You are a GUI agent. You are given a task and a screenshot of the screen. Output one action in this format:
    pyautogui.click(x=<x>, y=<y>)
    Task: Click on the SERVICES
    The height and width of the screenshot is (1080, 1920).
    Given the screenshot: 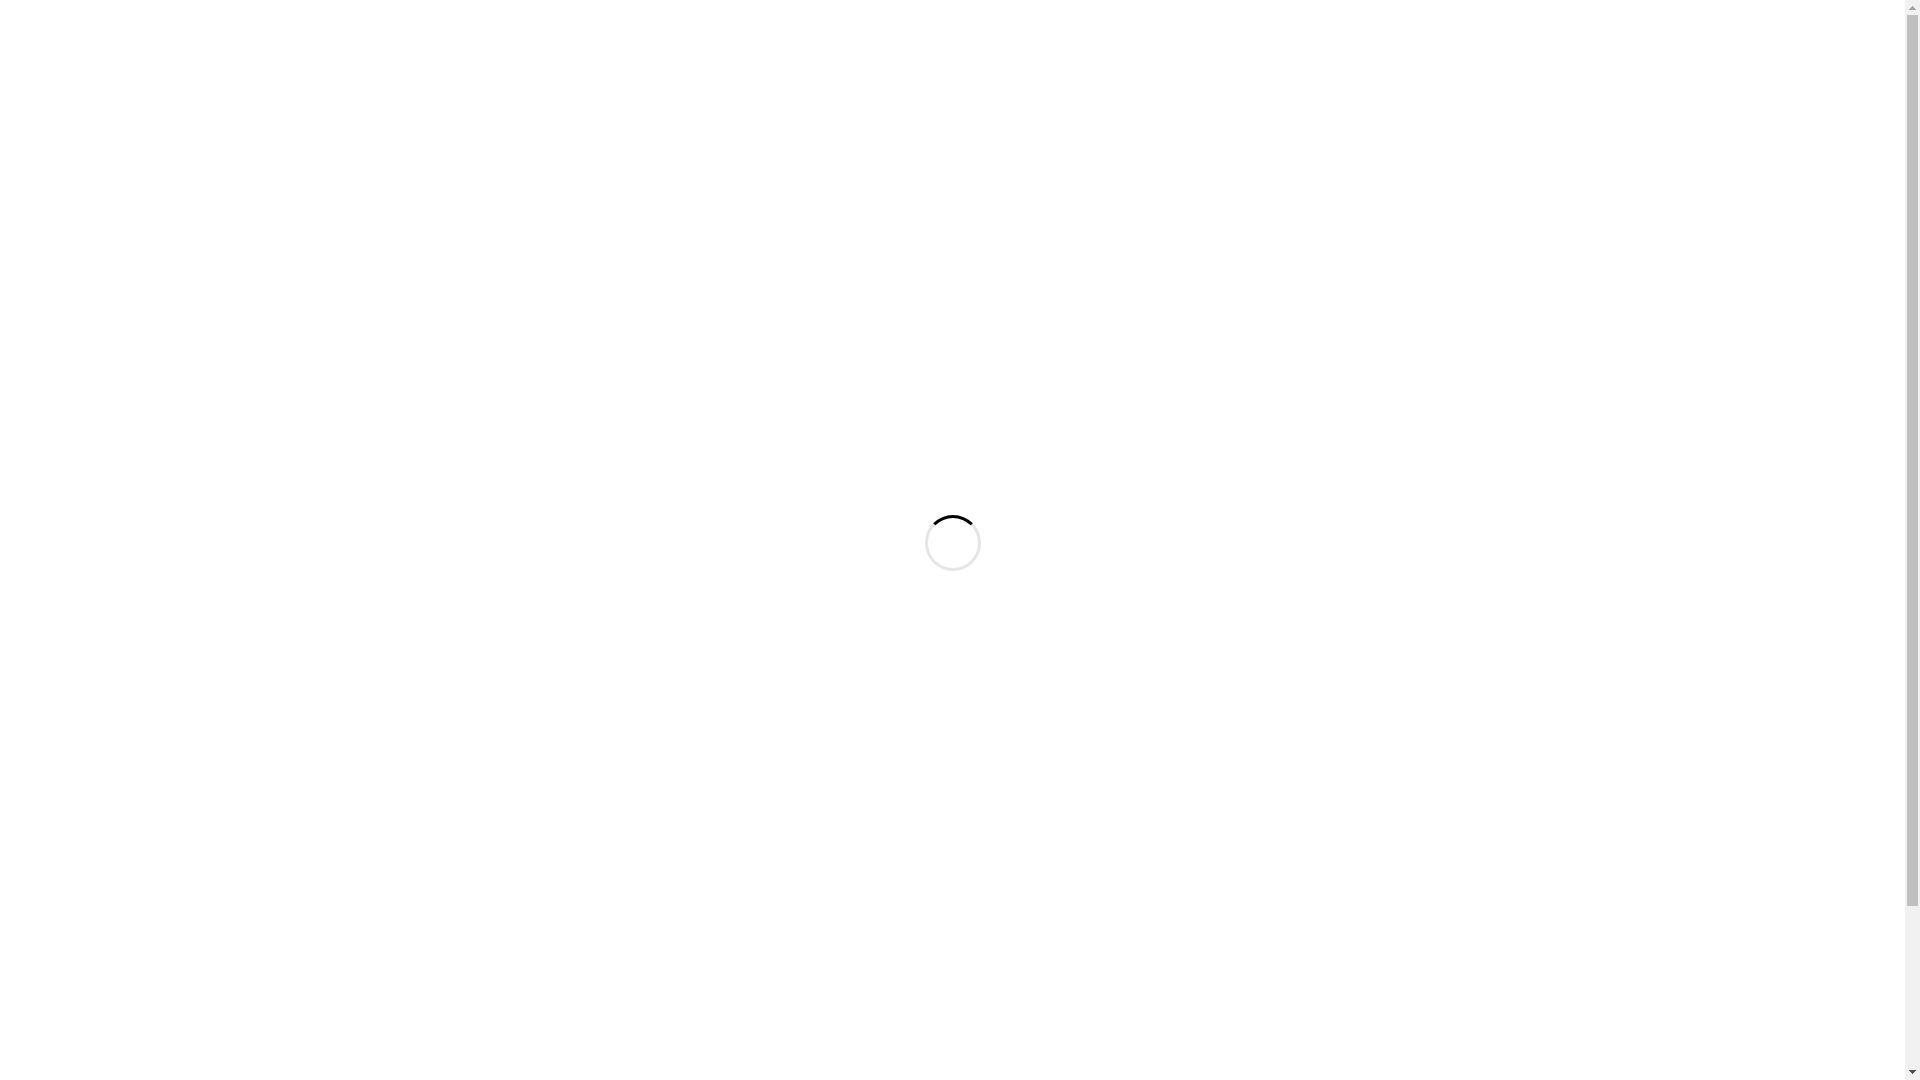 What is the action you would take?
    pyautogui.click(x=1634, y=168)
    